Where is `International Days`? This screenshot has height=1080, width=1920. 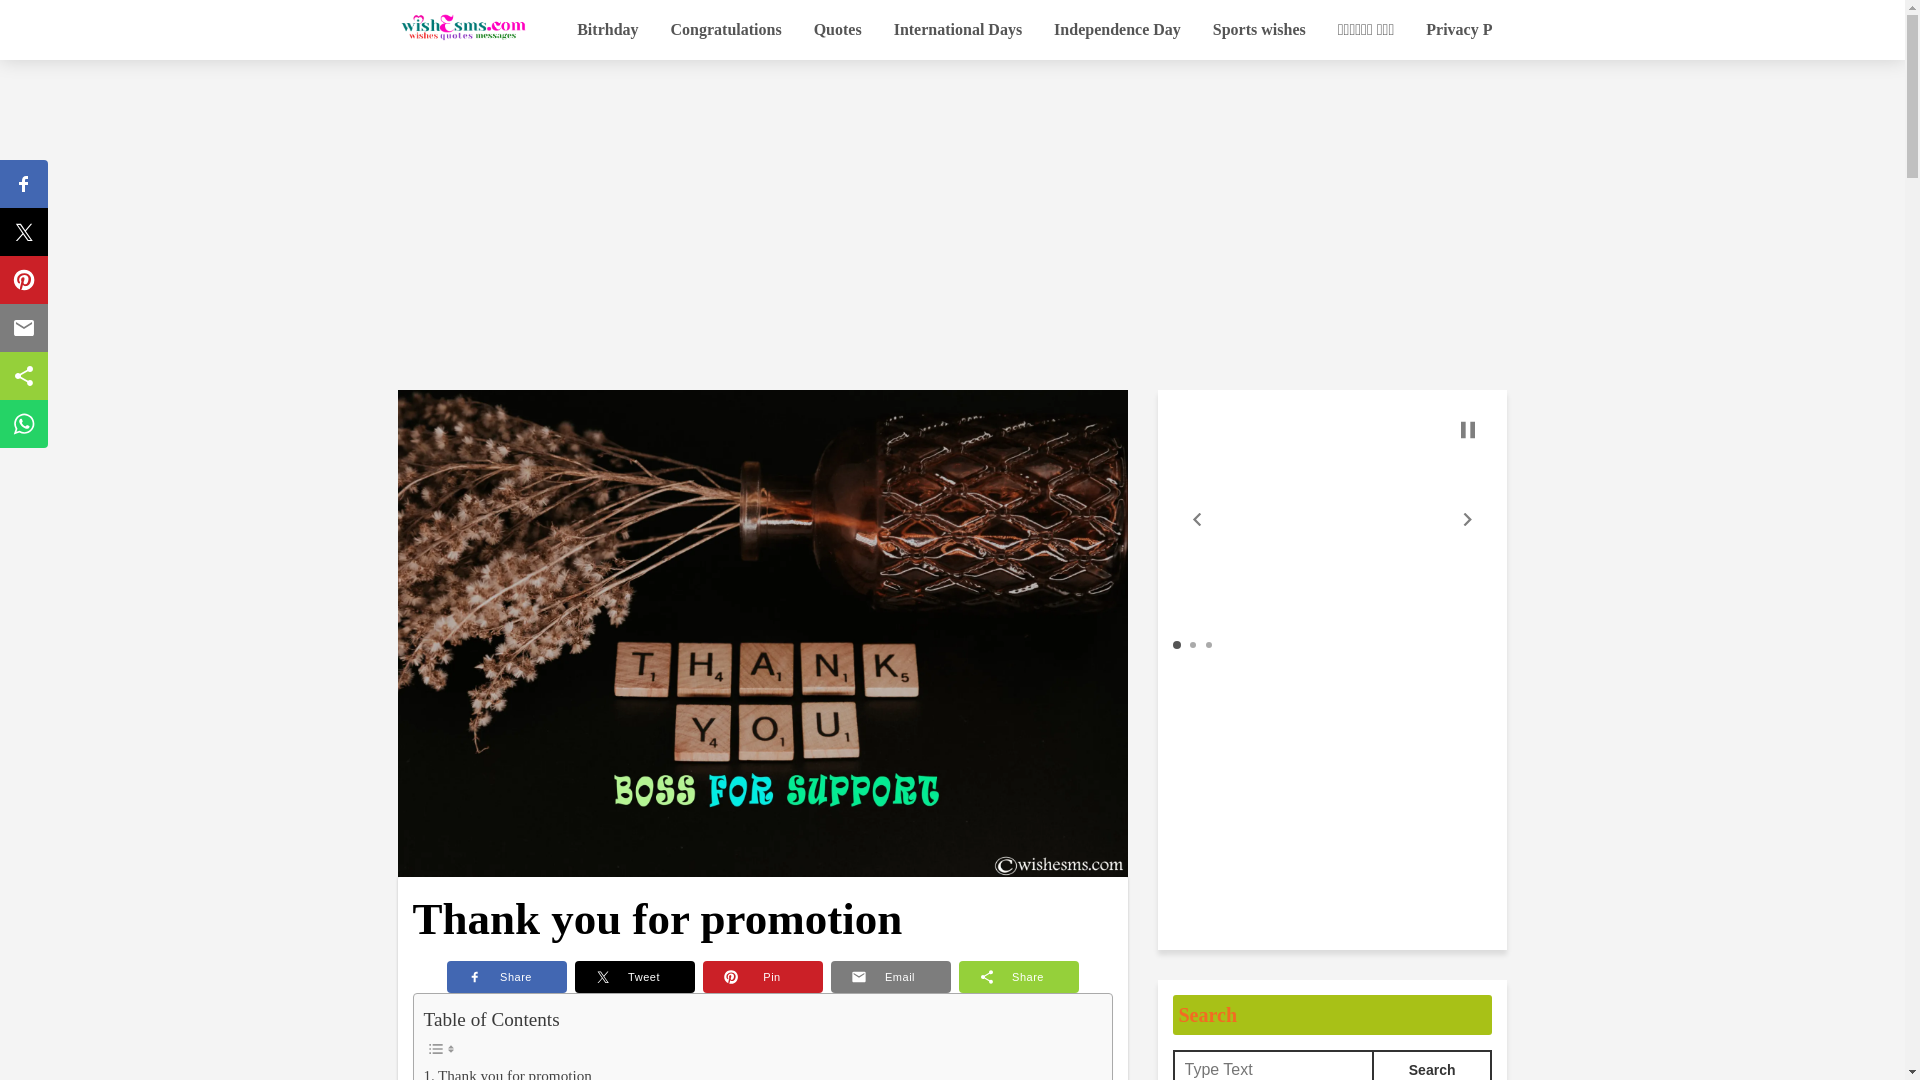
International Days is located at coordinates (958, 30).